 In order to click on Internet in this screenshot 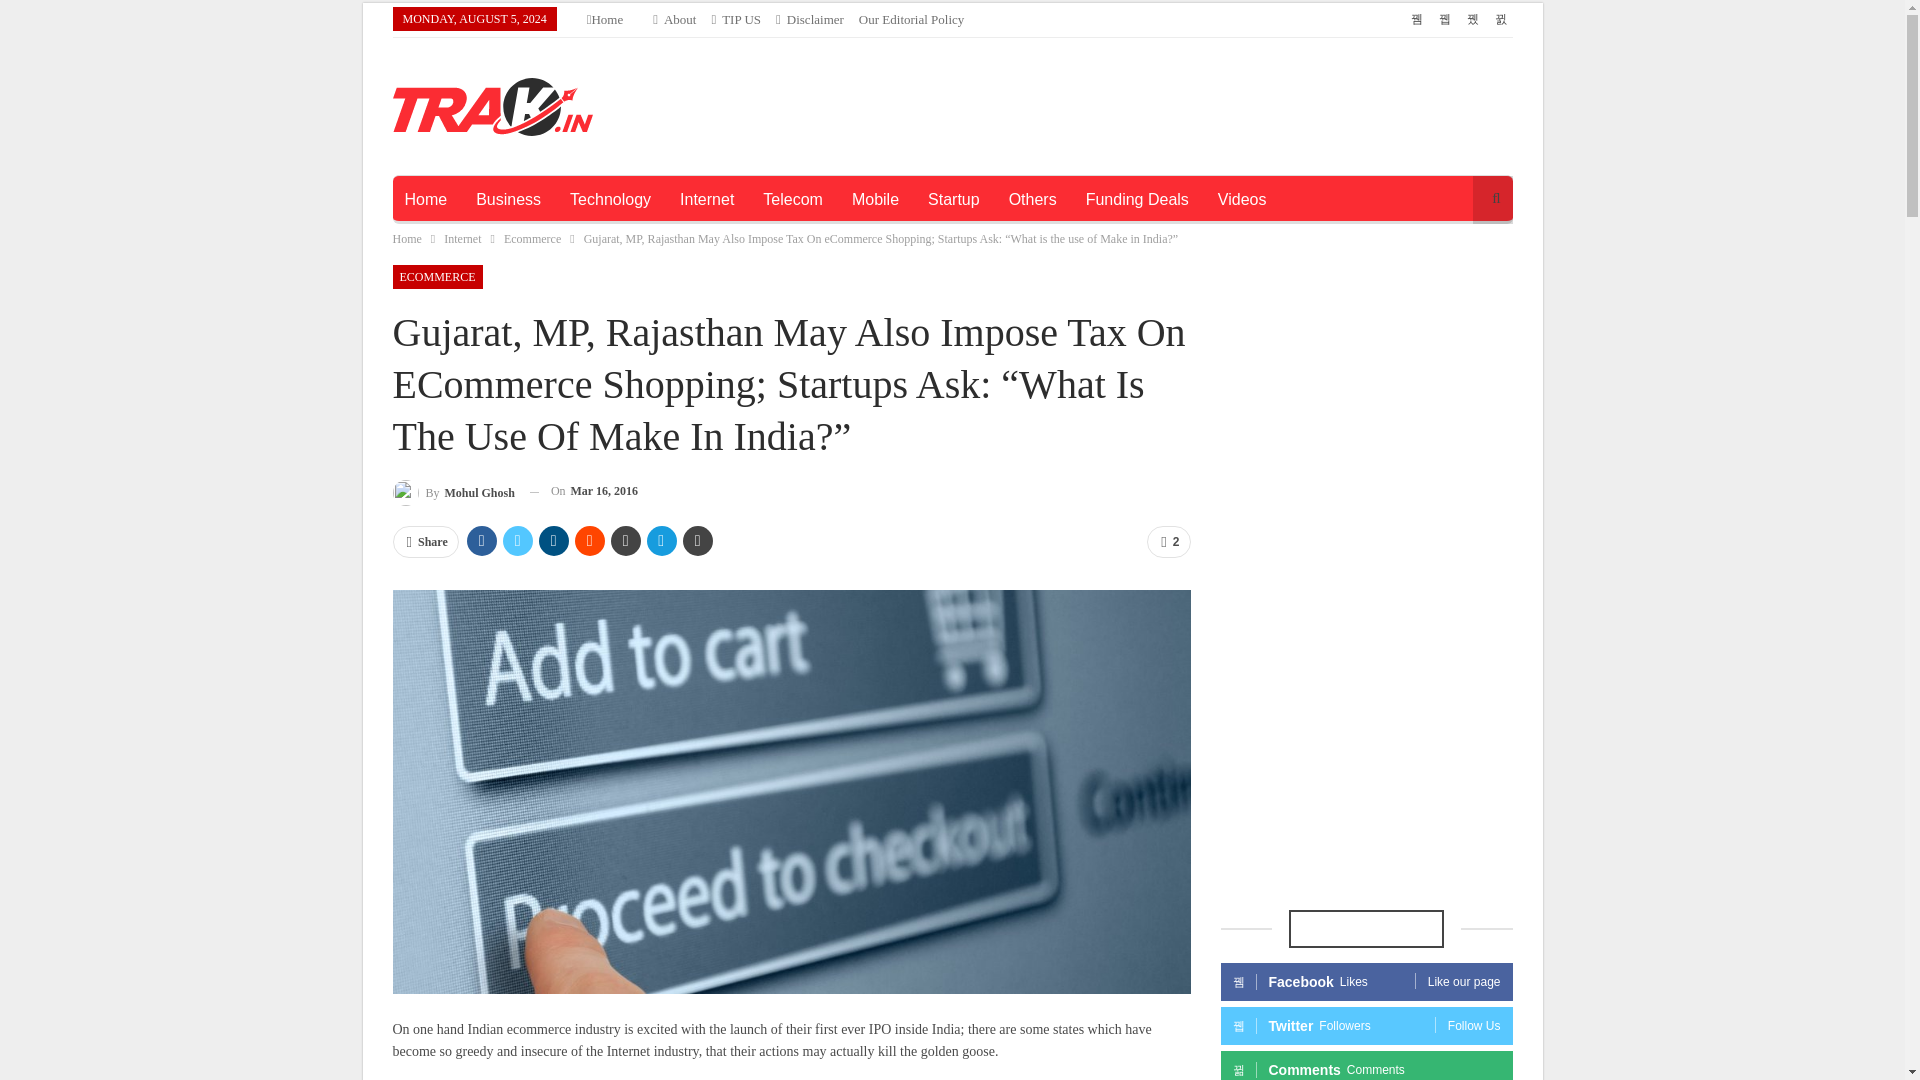, I will do `click(707, 200)`.